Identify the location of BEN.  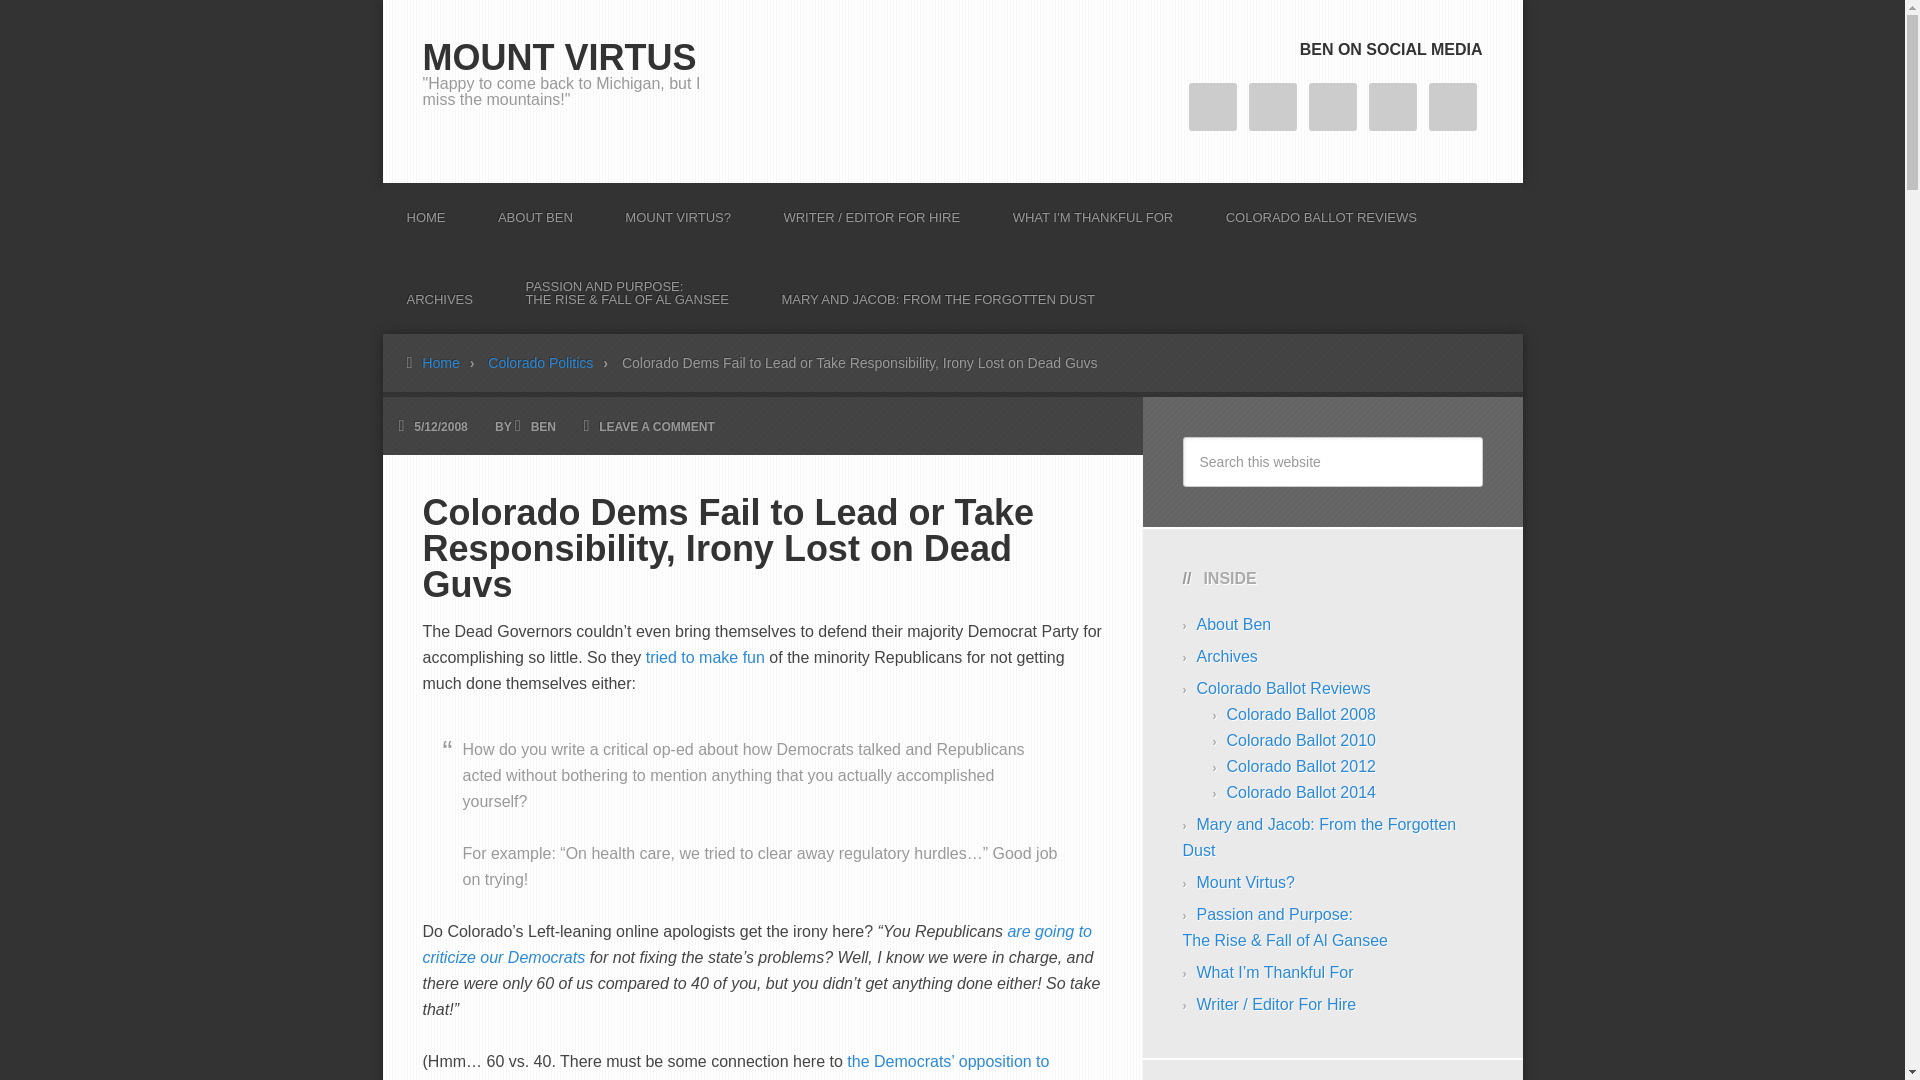
(544, 427).